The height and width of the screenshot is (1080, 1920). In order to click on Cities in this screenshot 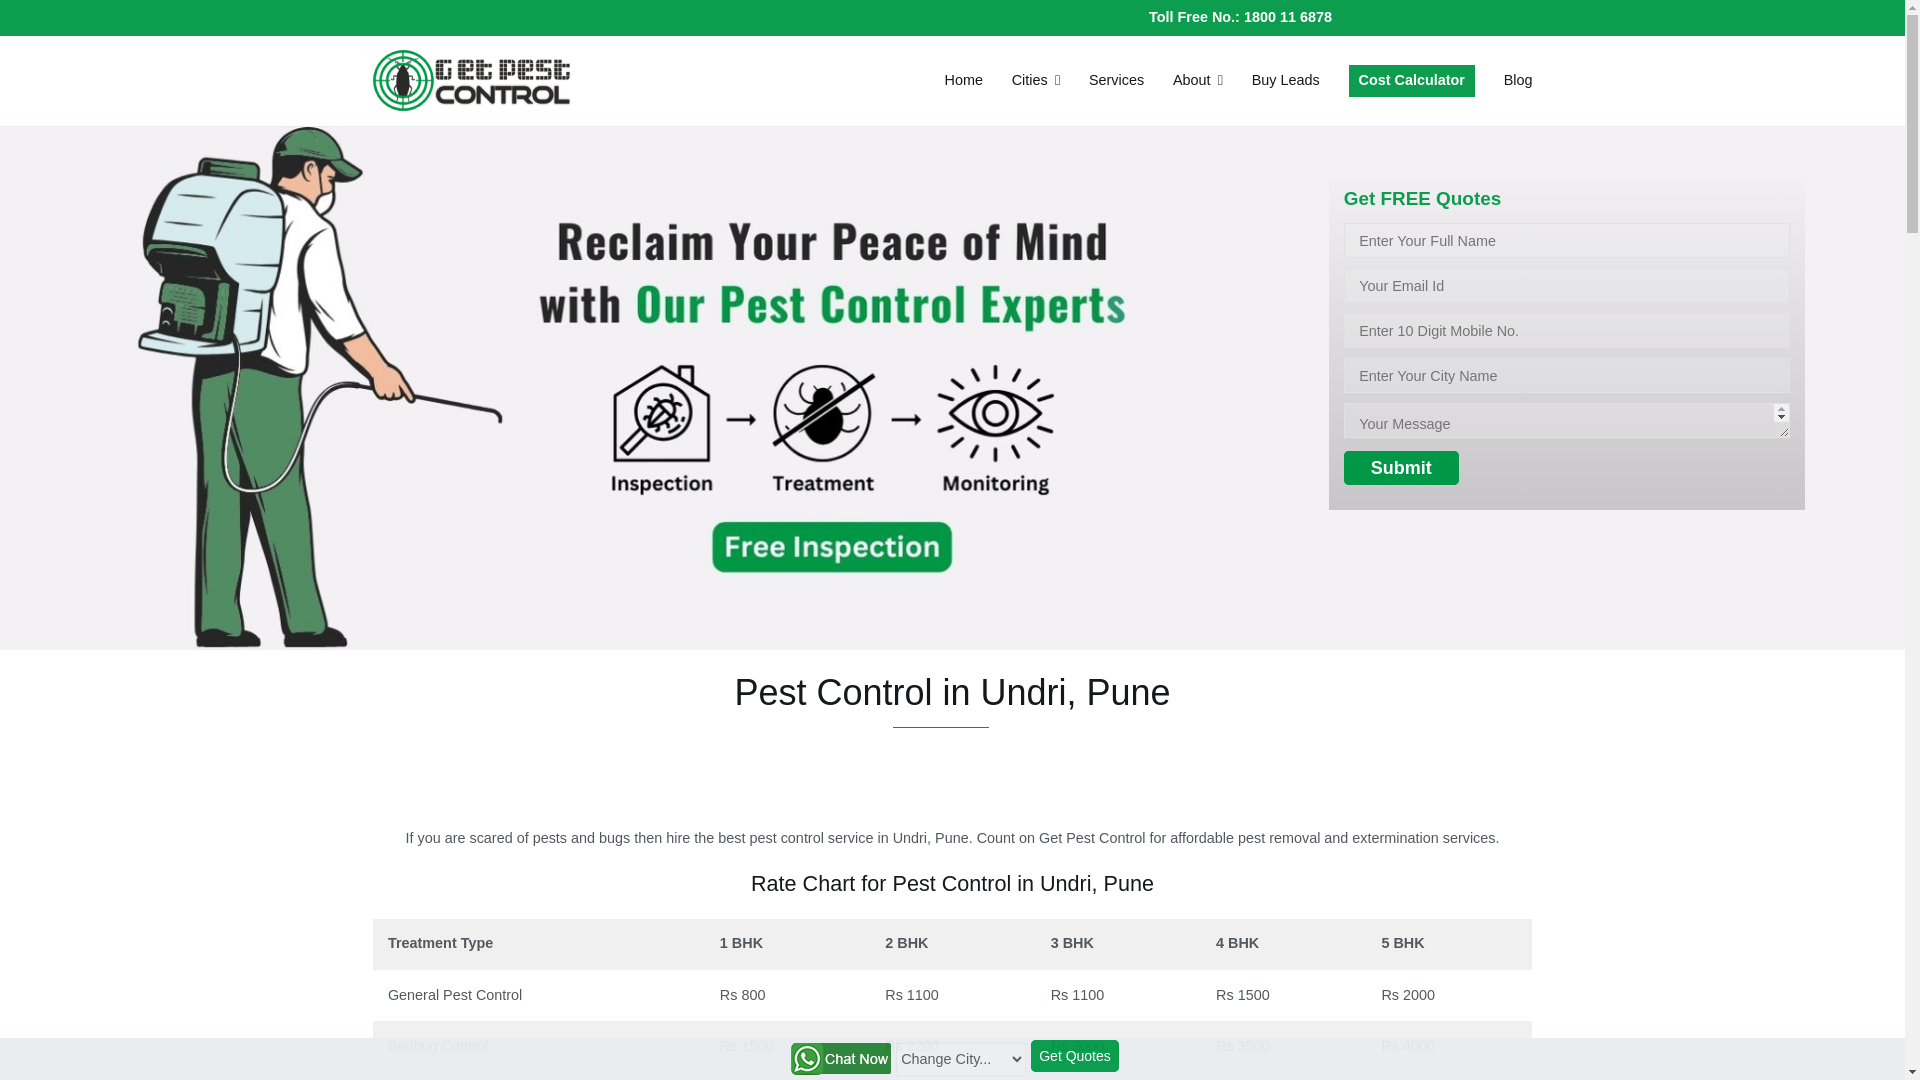, I will do `click(1035, 80)`.